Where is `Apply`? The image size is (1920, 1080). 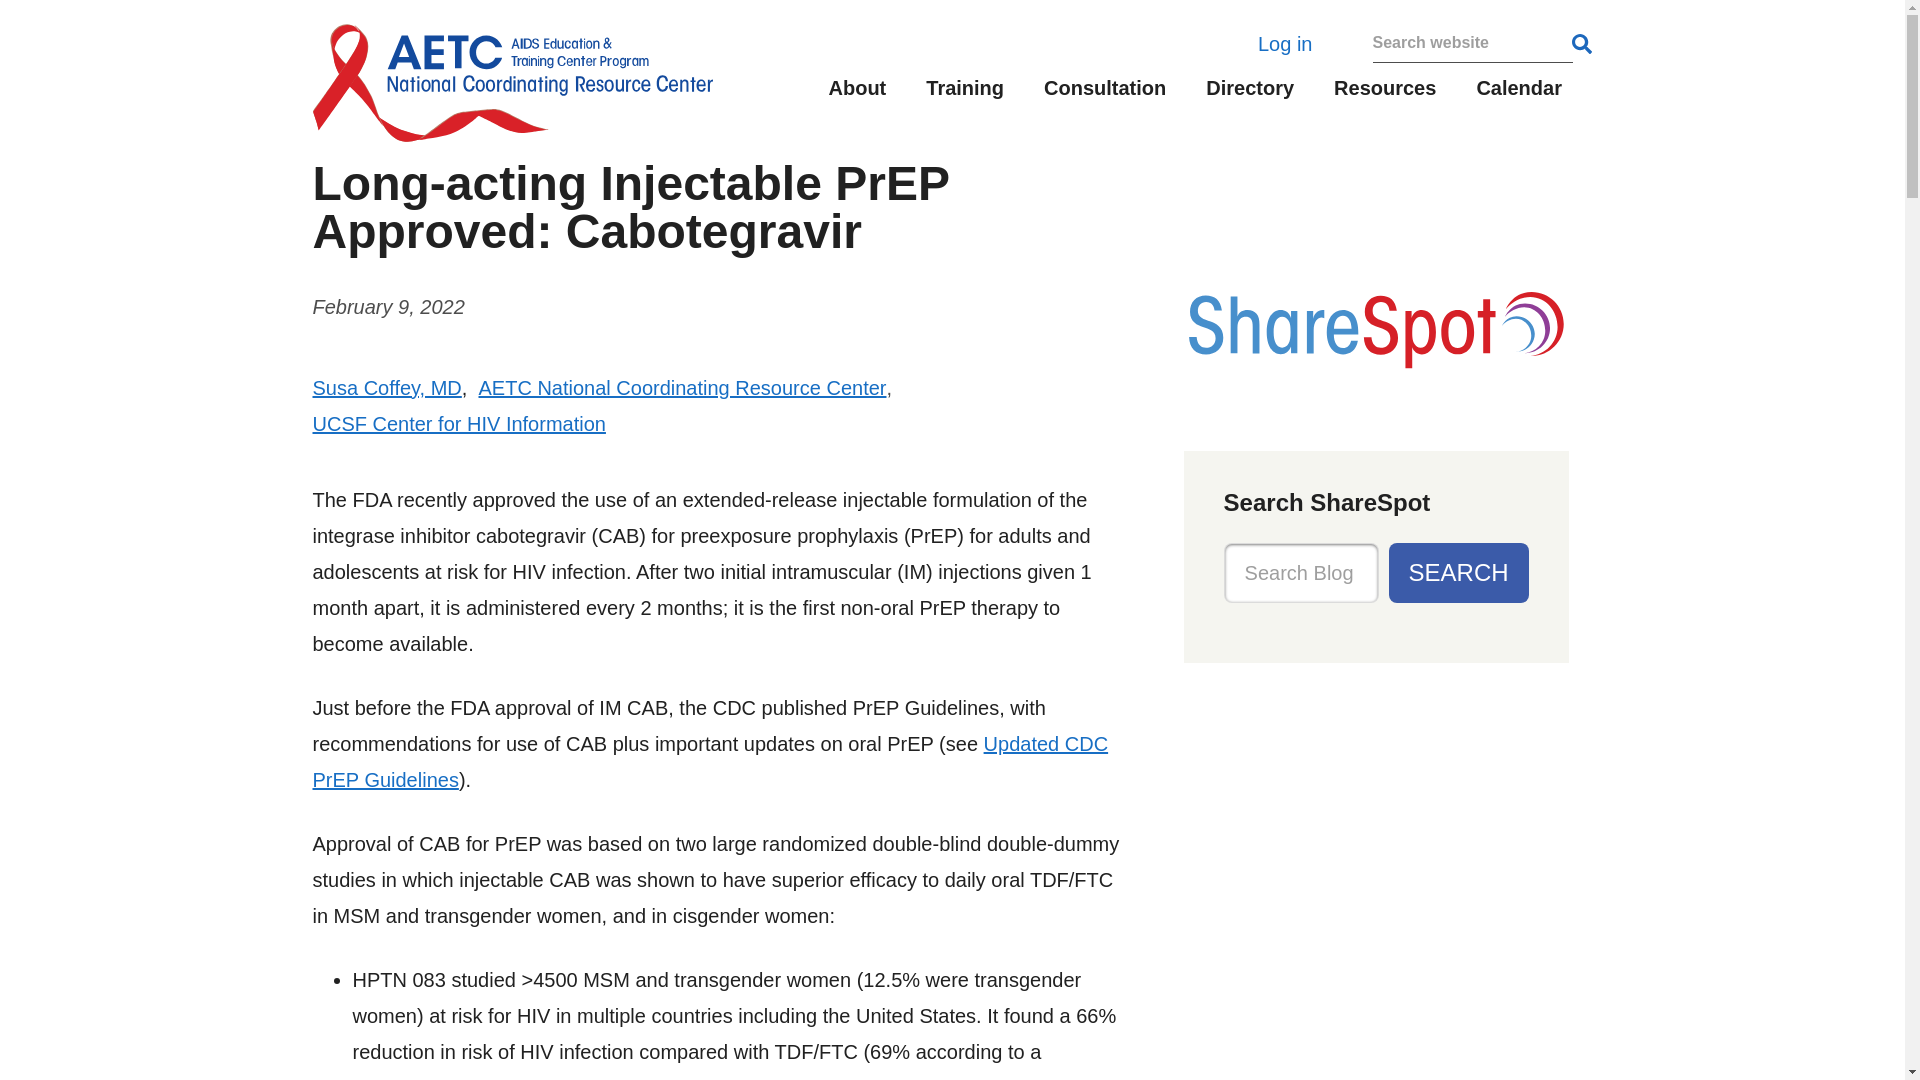 Apply is located at coordinates (1581, 43).